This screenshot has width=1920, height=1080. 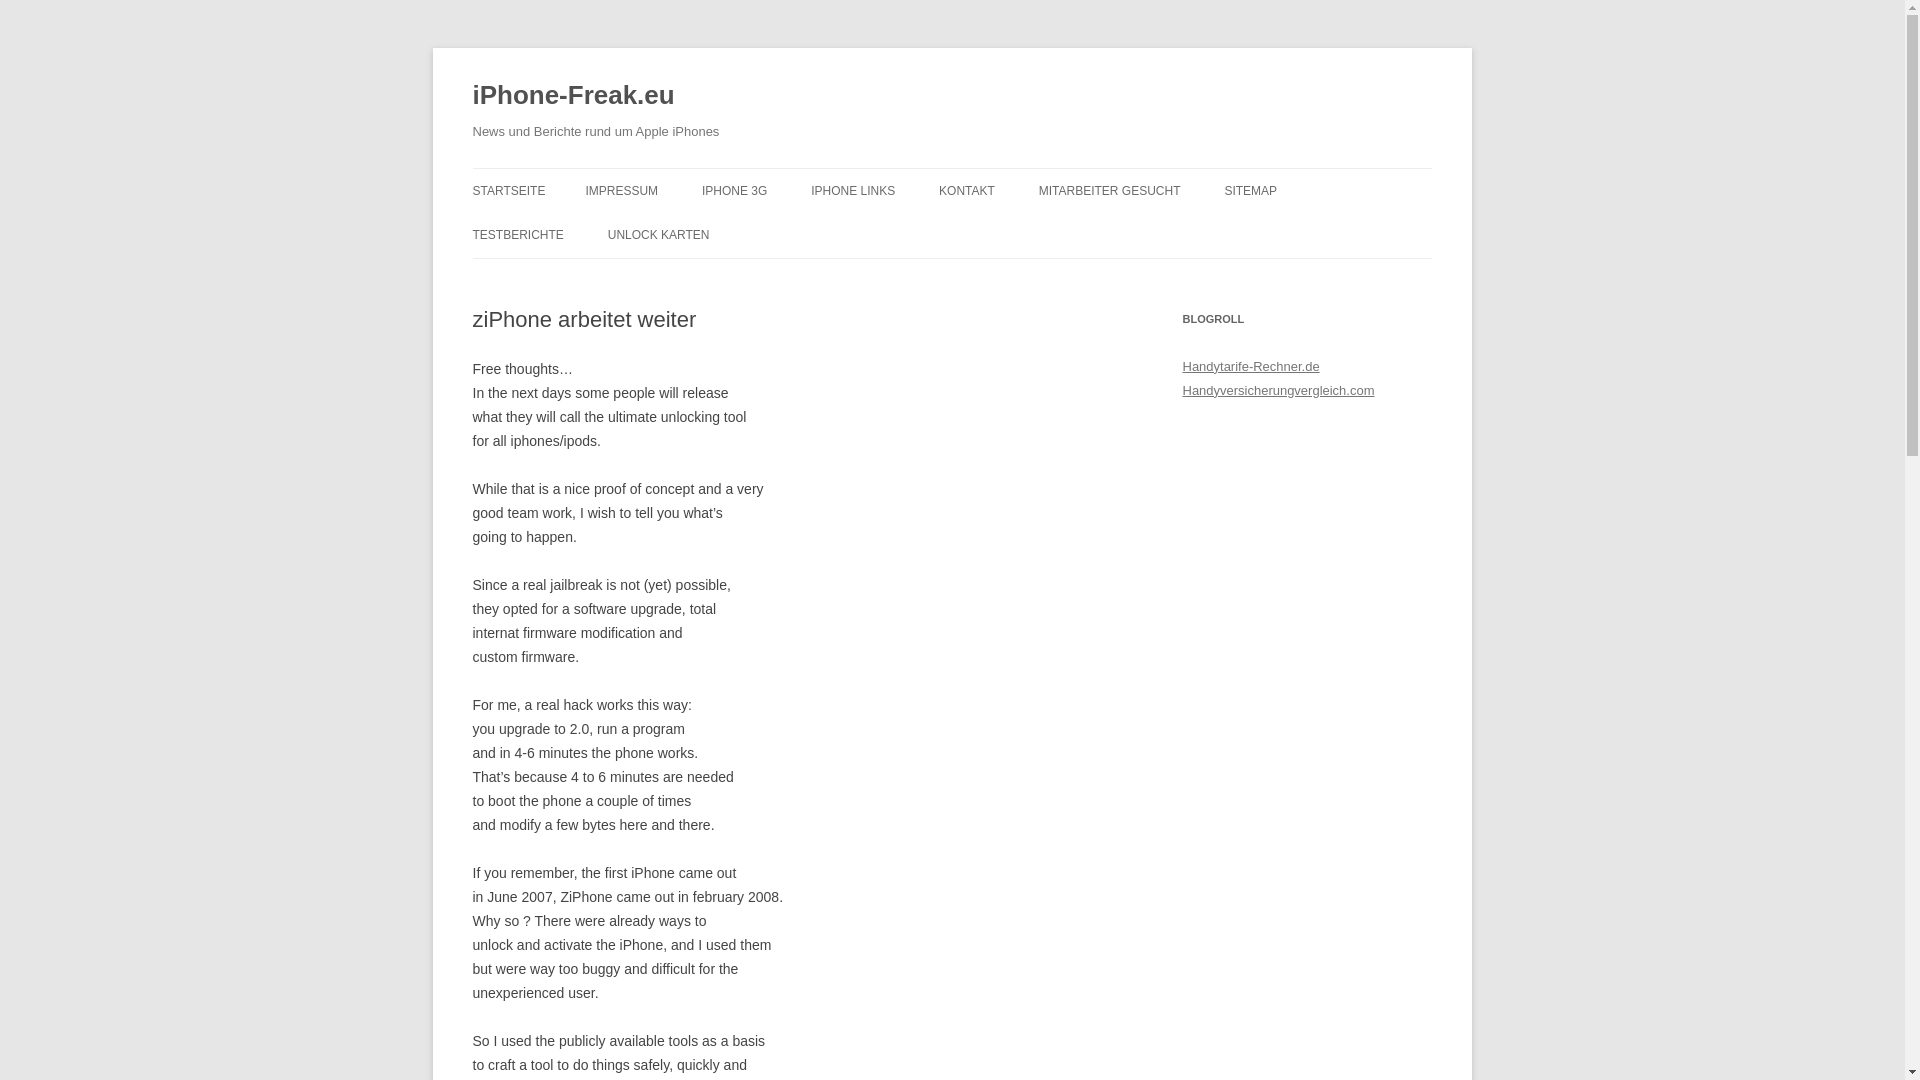 What do you see at coordinates (517, 234) in the screenshot?
I see `TESTBERICHTE` at bounding box center [517, 234].